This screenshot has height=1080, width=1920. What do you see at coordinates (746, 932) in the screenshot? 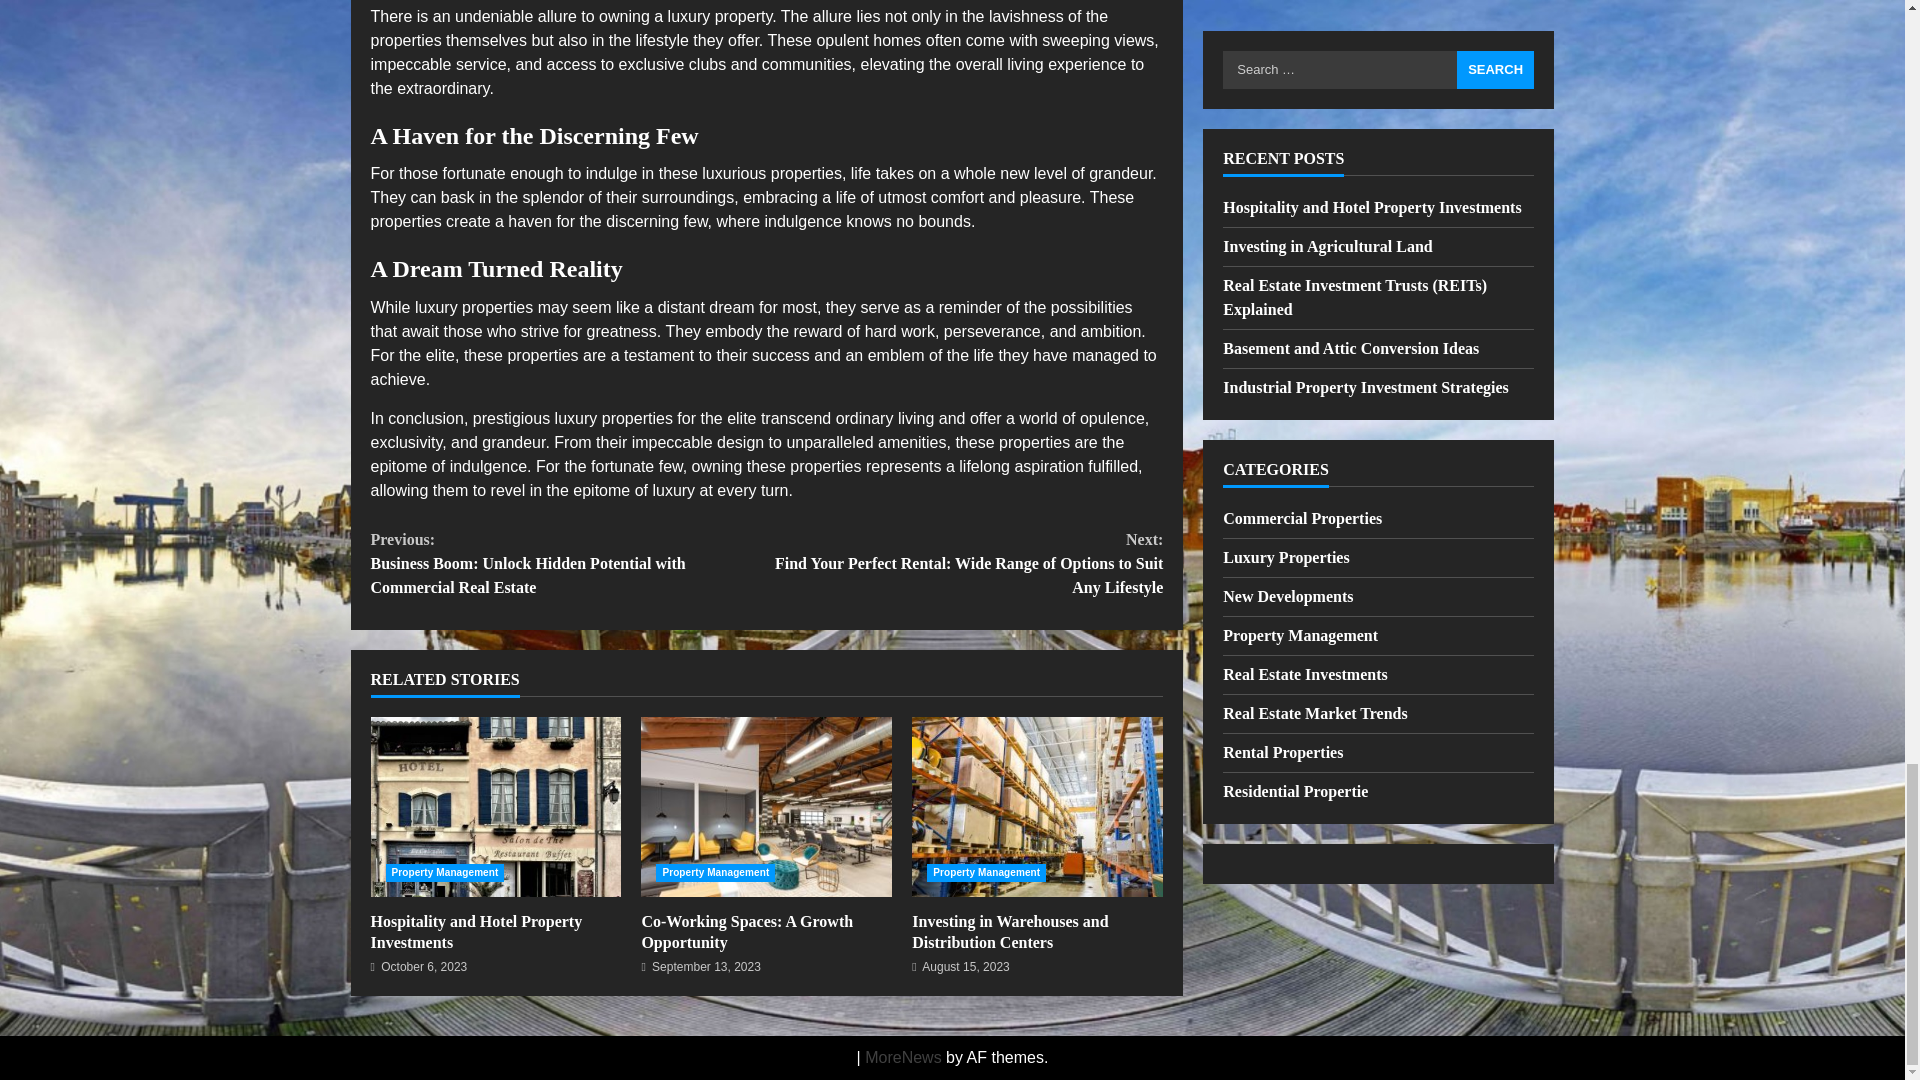
I see `Co-Working Spaces: A Growth Opportunity` at bounding box center [746, 932].